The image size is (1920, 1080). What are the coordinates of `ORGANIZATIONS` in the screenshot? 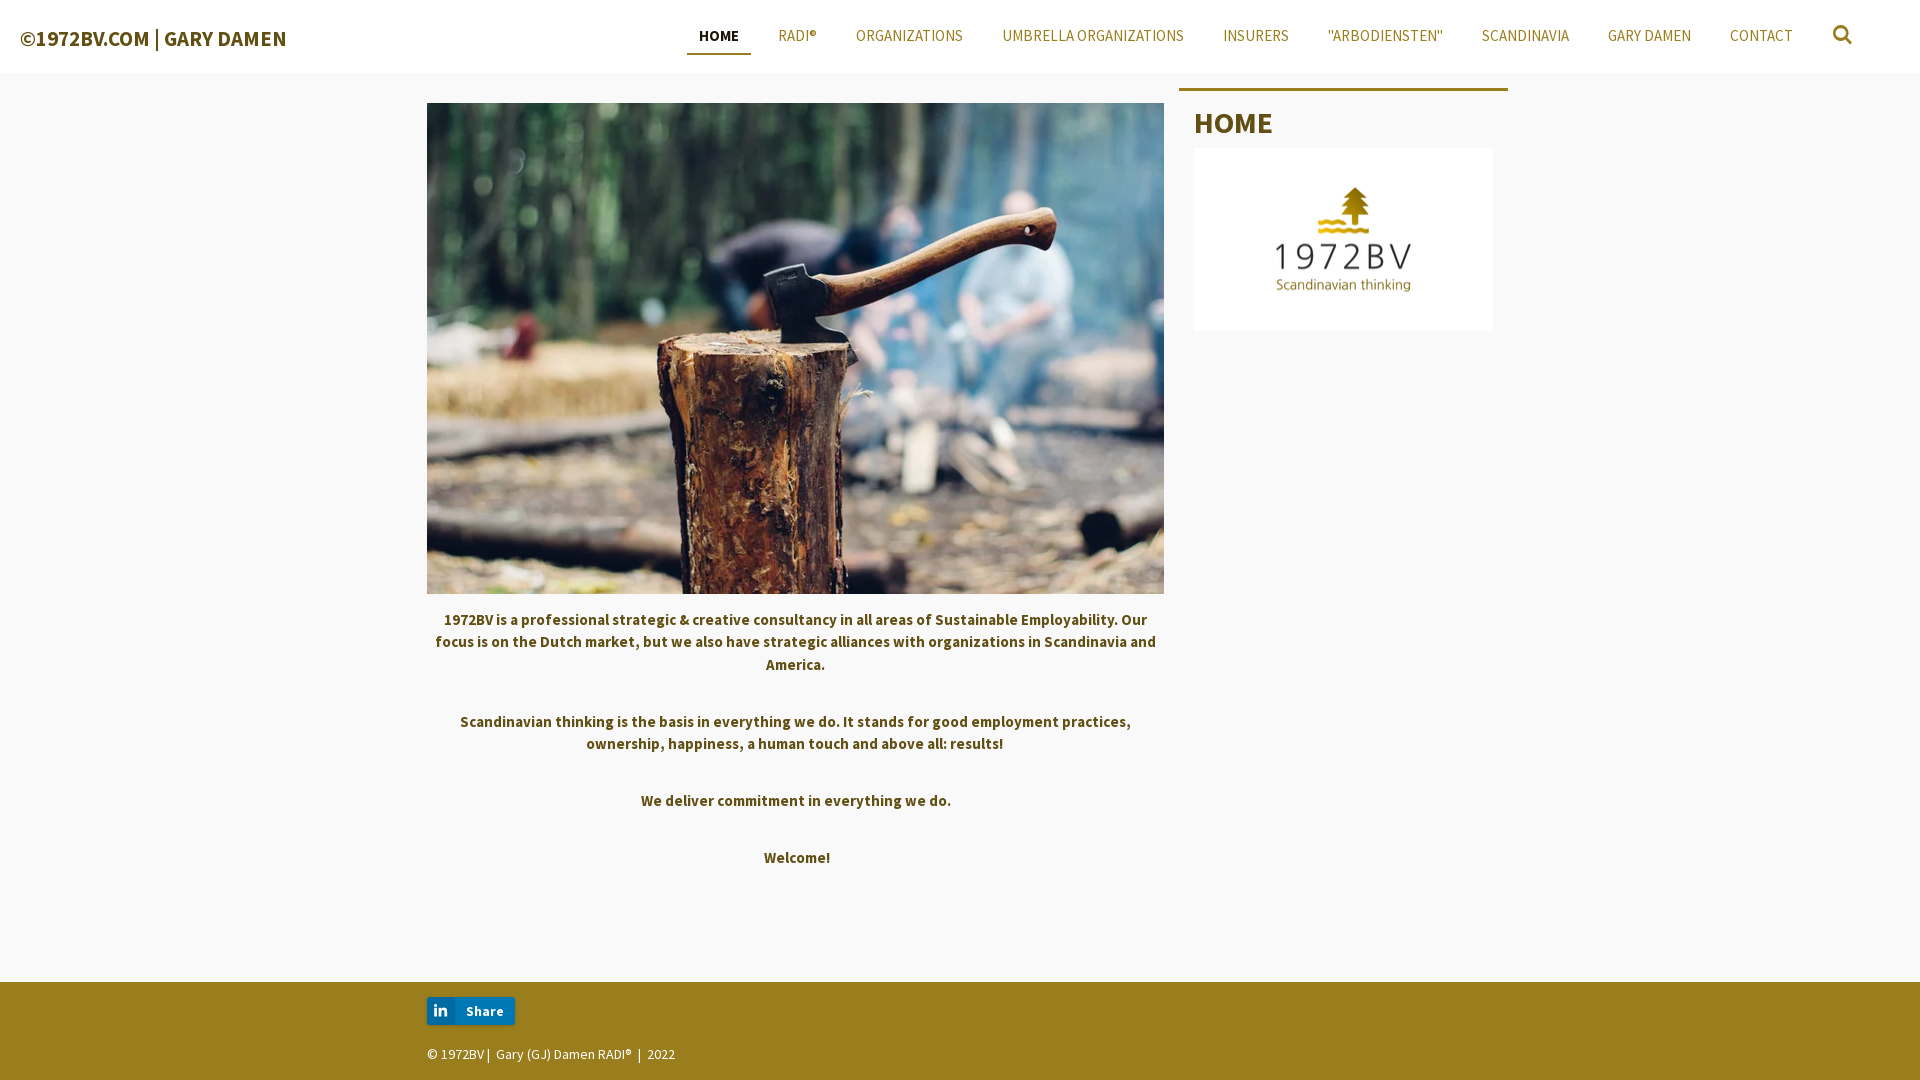 It's located at (910, 36).